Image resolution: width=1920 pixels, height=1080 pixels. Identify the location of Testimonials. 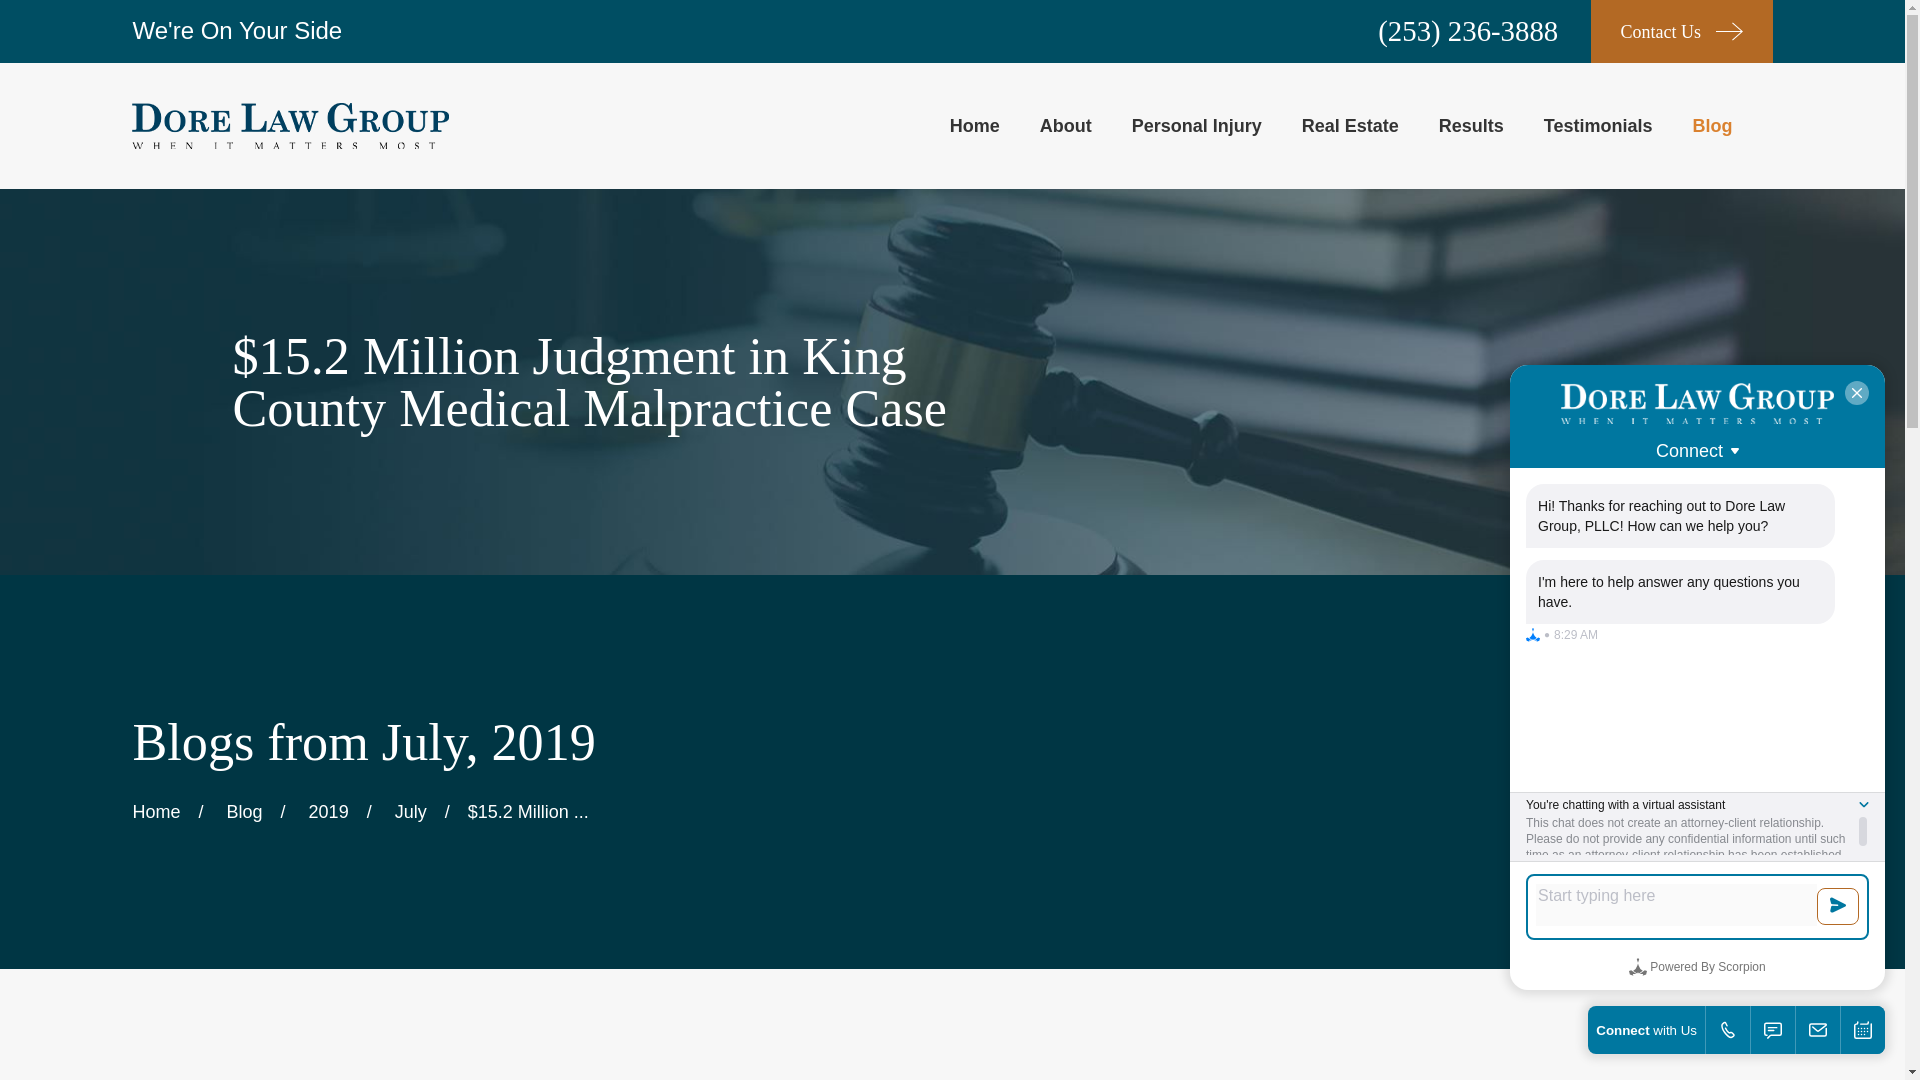
(1598, 125).